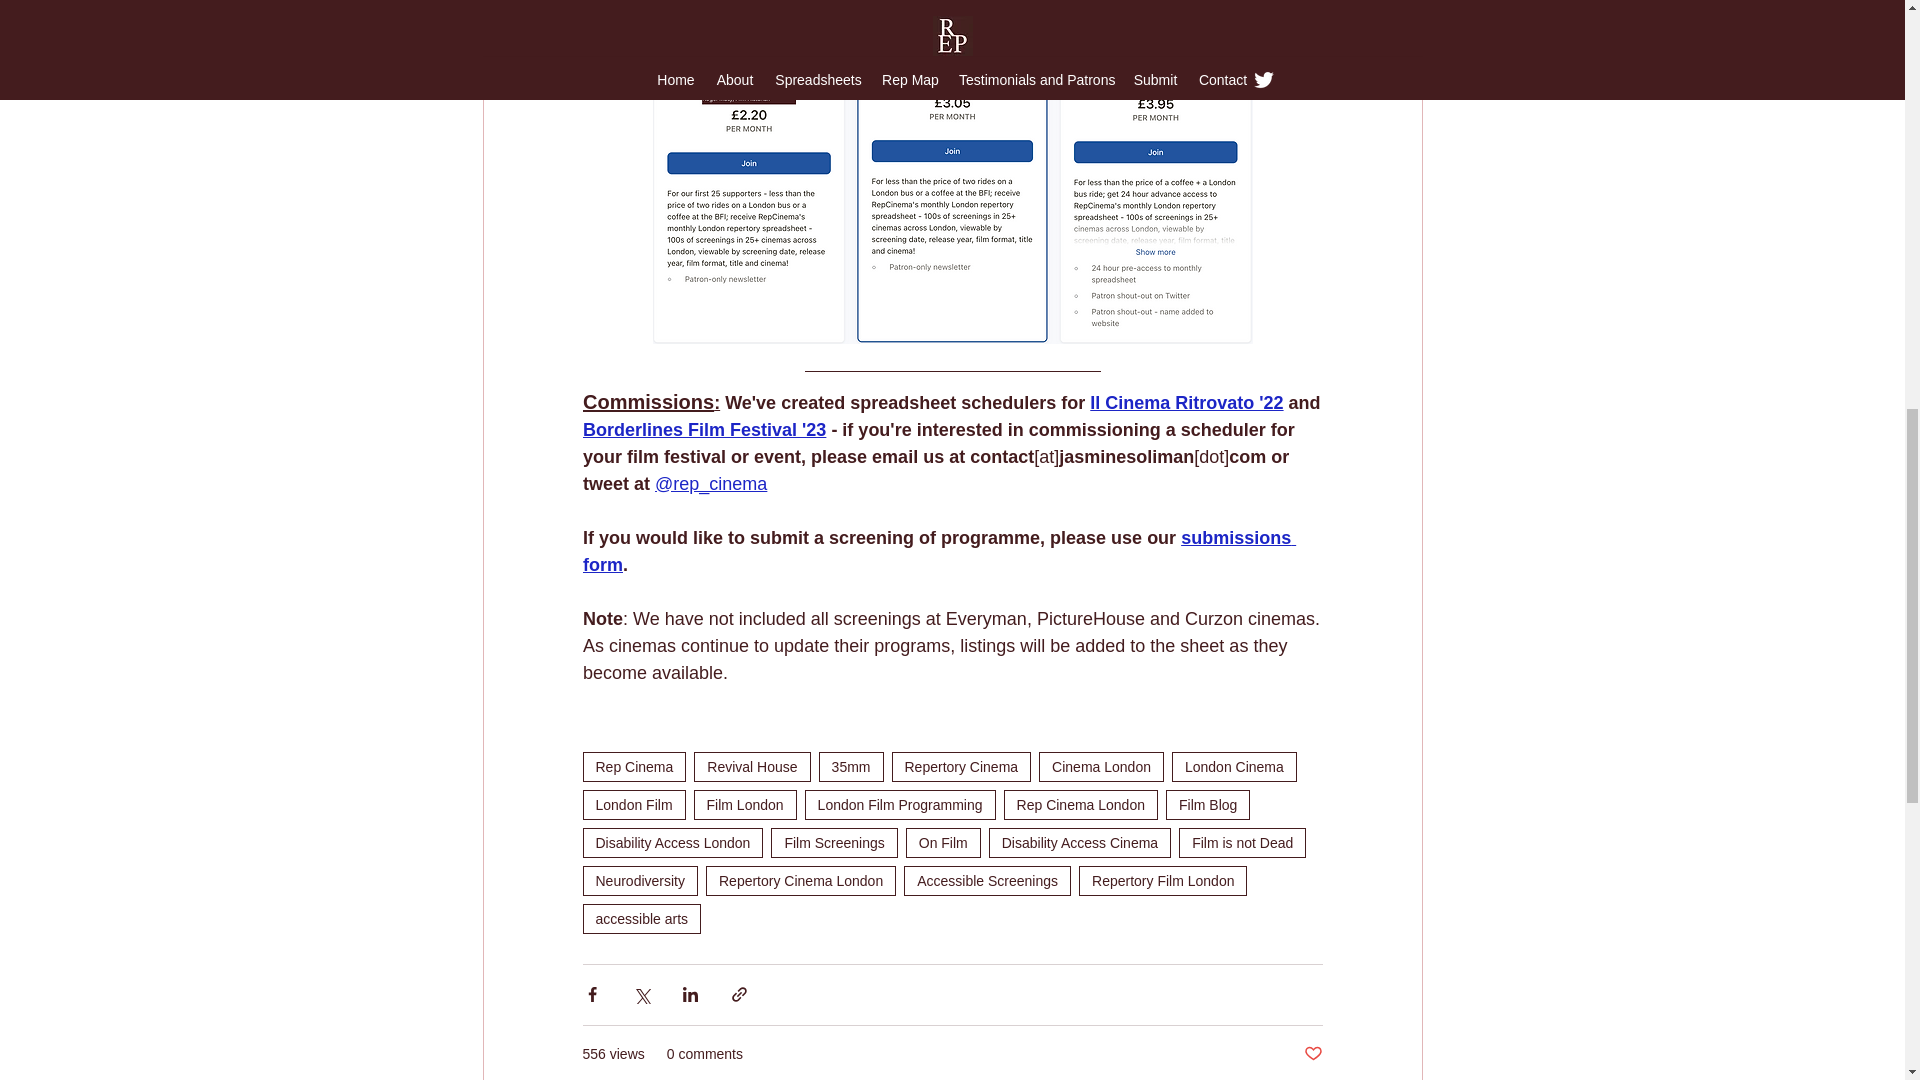  I want to click on Il Cinema Ritrovato '22, so click(1186, 402).